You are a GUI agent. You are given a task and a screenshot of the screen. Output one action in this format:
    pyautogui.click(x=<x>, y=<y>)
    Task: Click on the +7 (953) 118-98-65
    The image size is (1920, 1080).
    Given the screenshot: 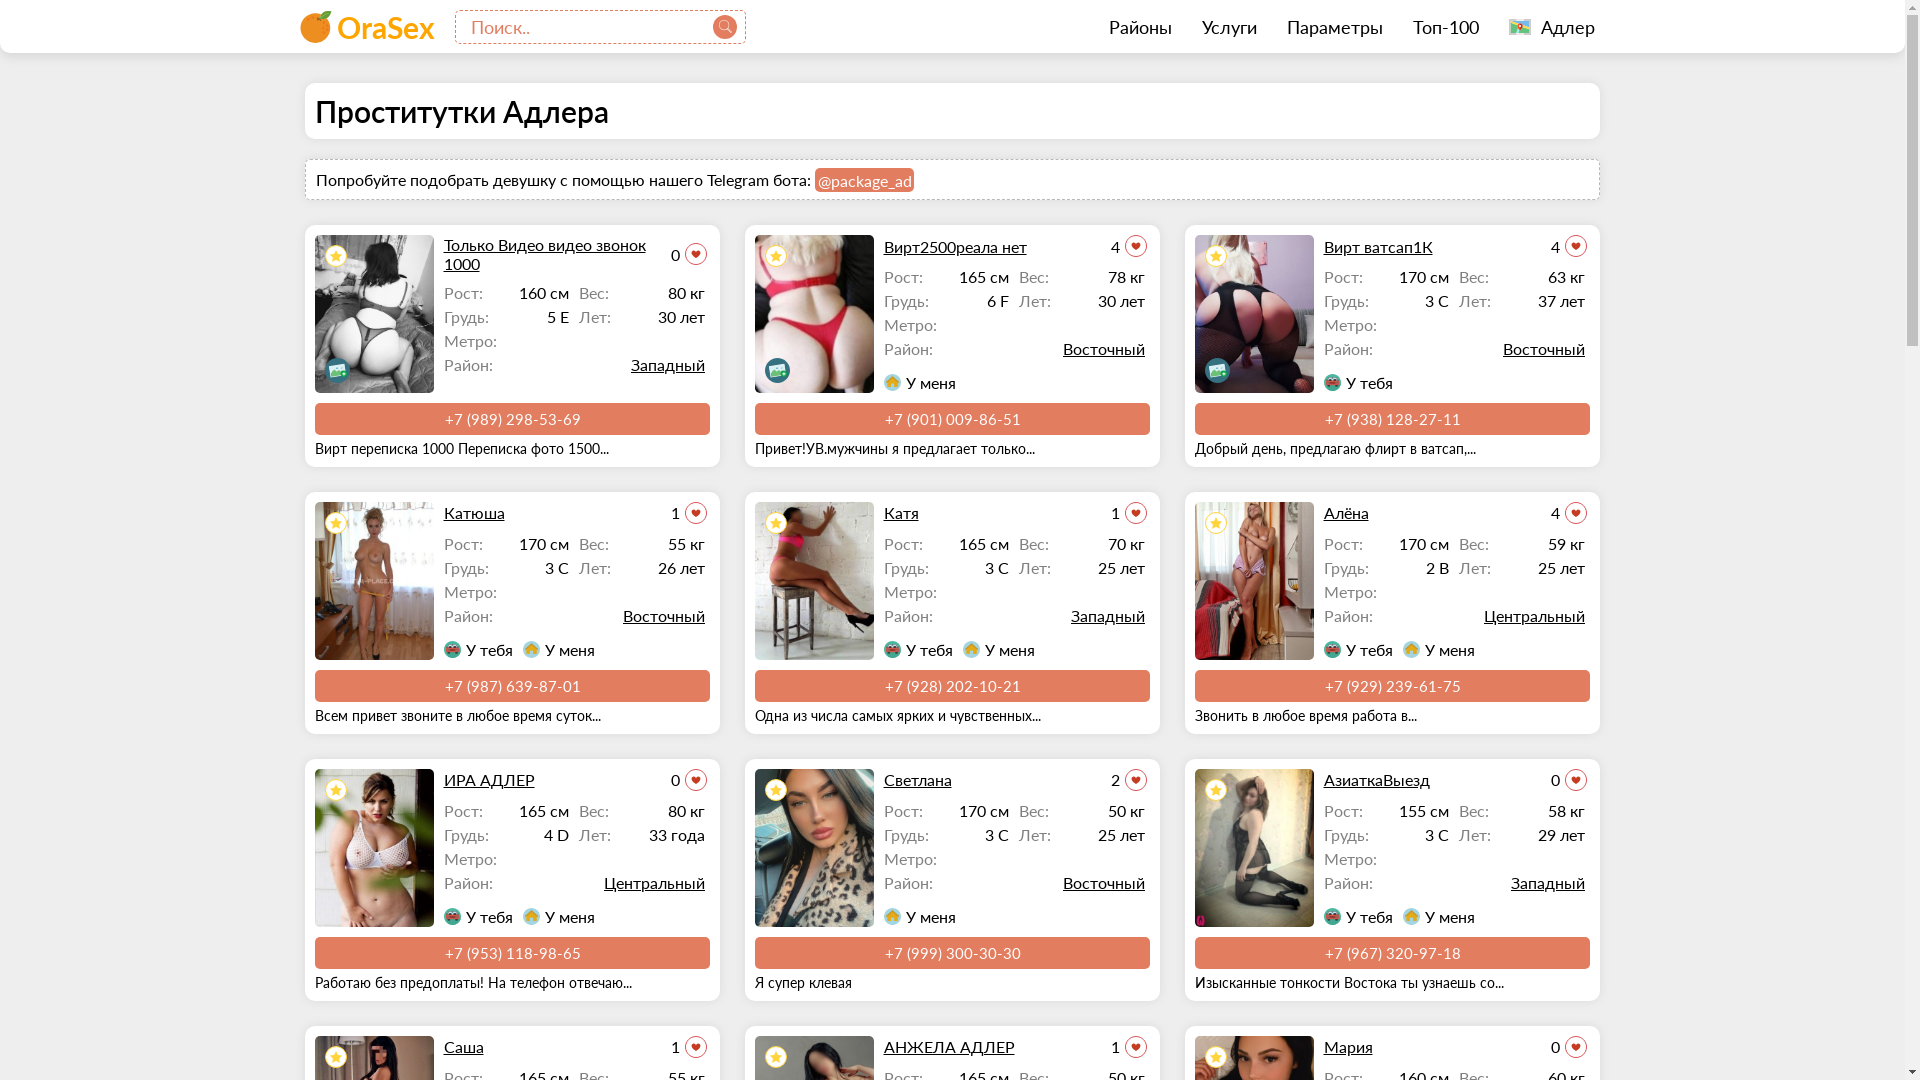 What is the action you would take?
    pyautogui.click(x=512, y=953)
    